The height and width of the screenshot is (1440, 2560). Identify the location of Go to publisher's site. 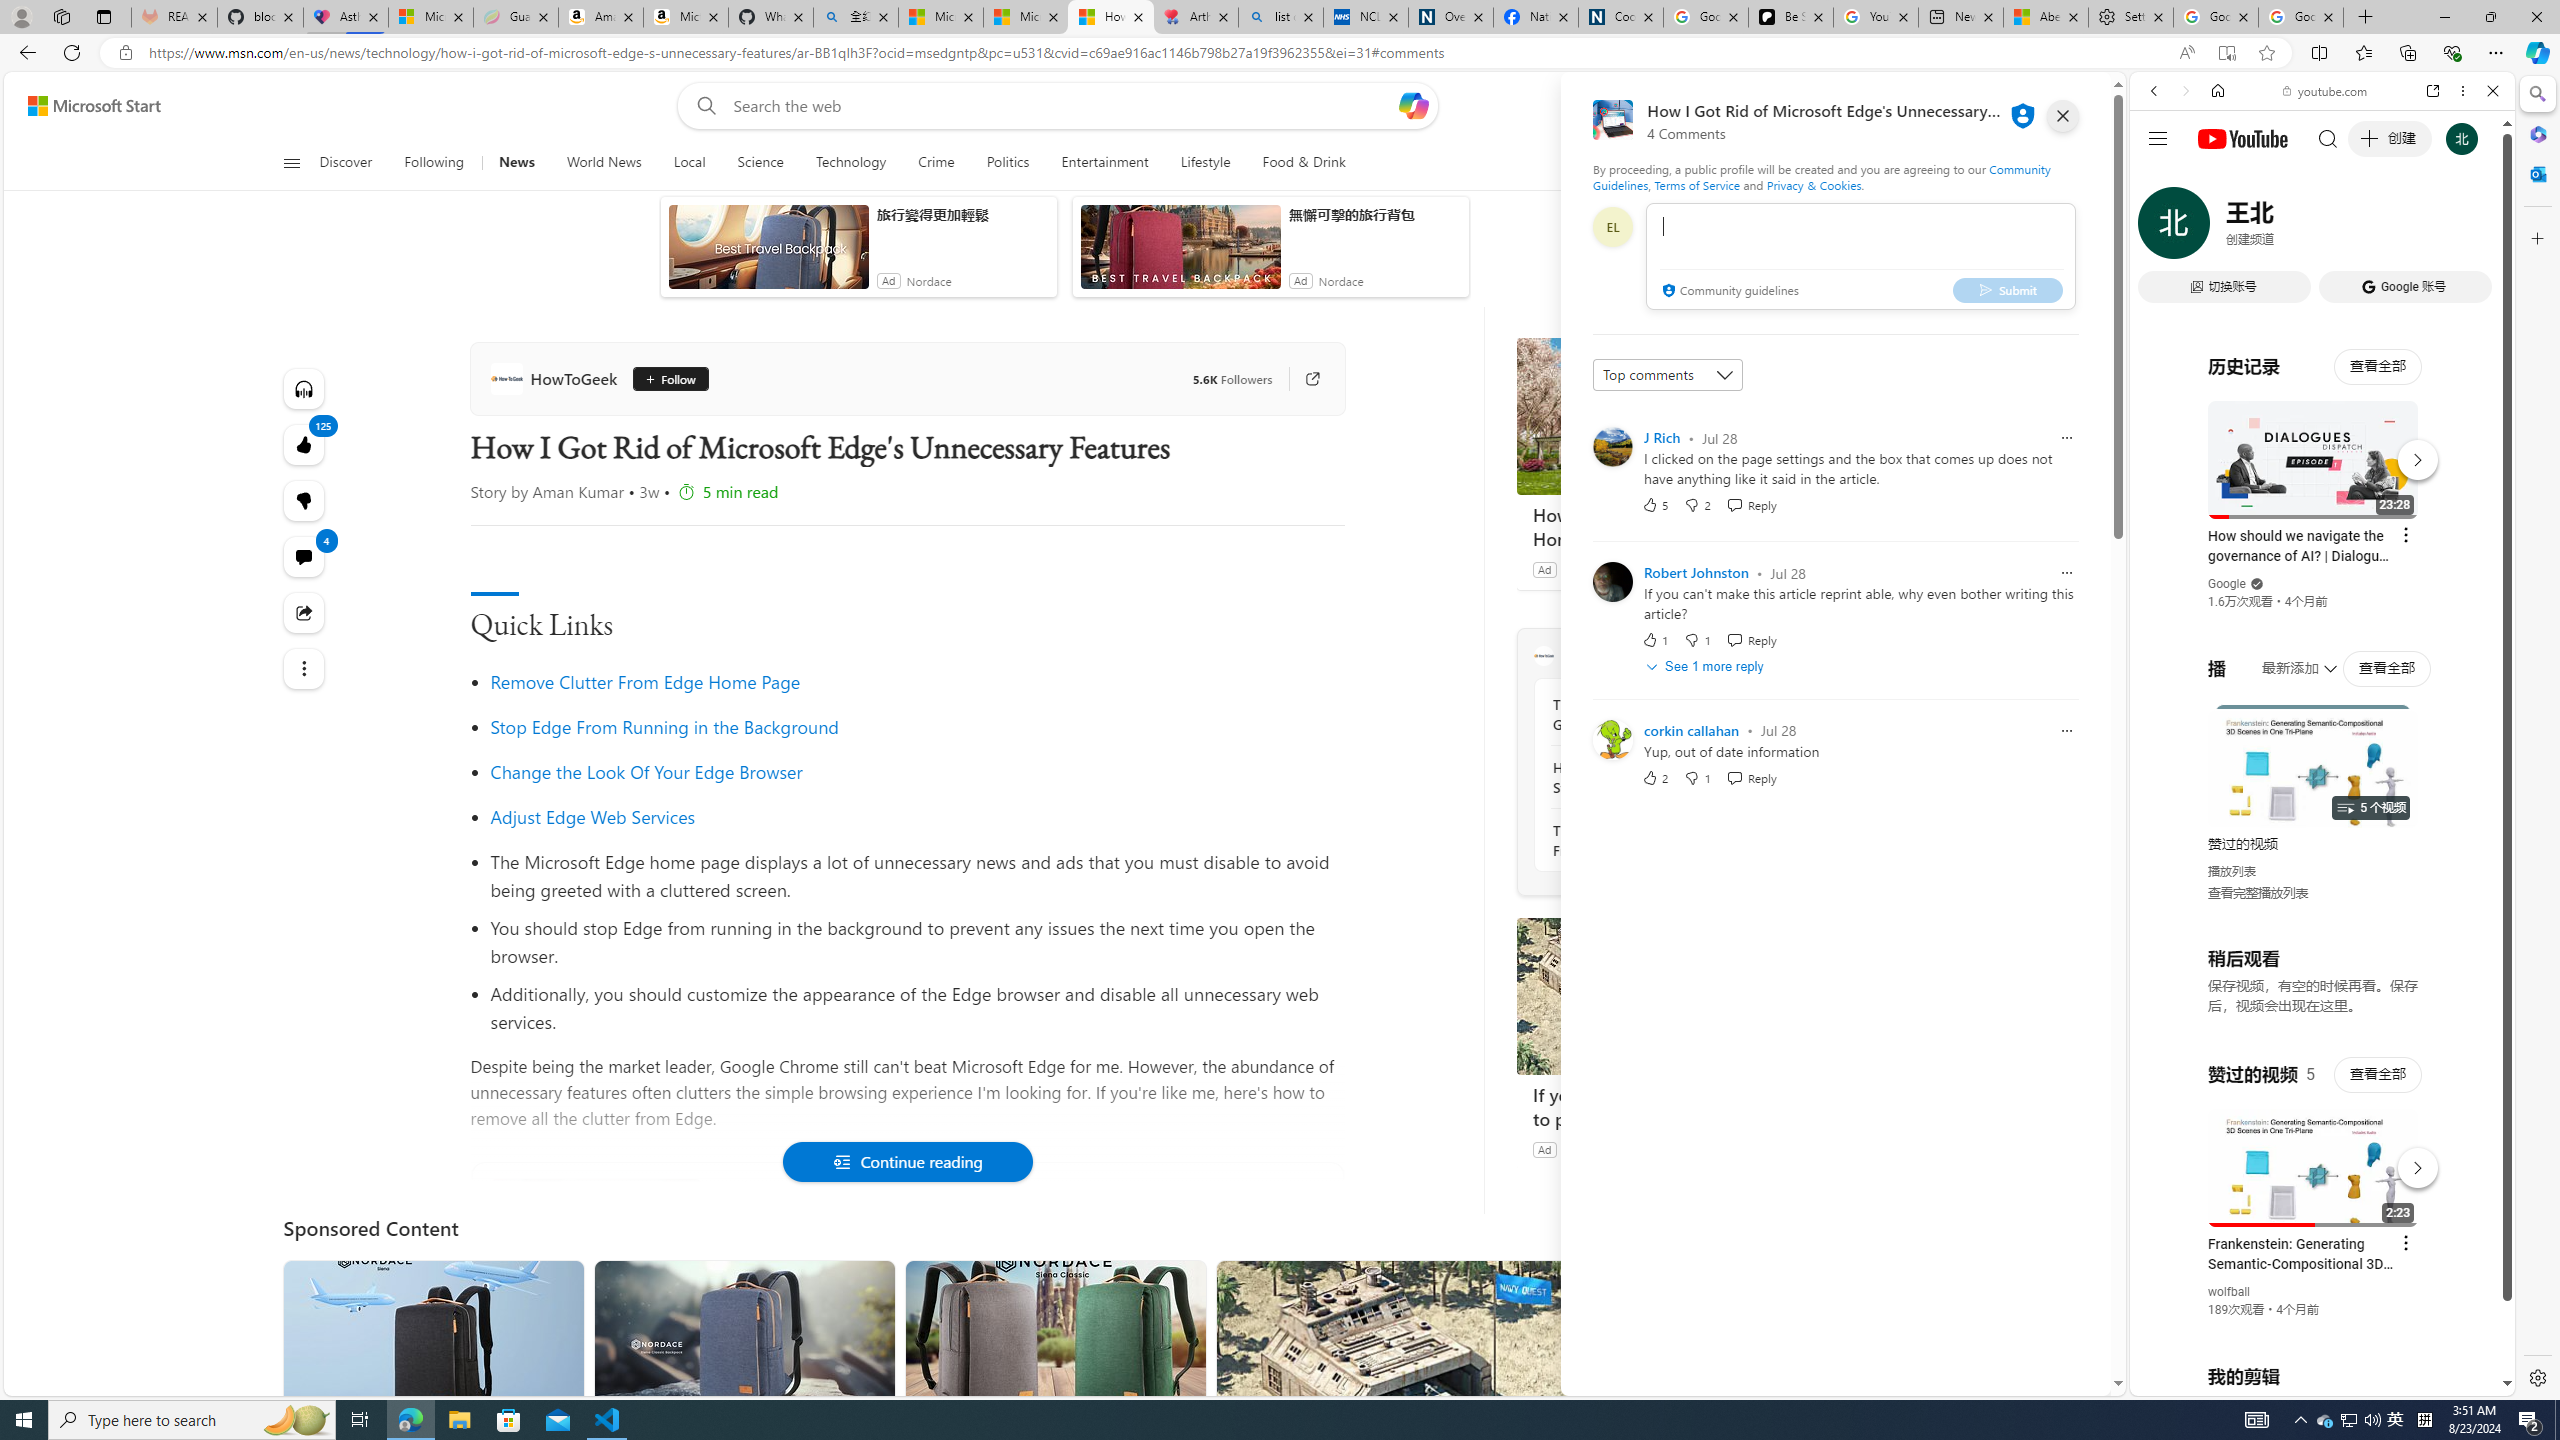
(1302, 379).